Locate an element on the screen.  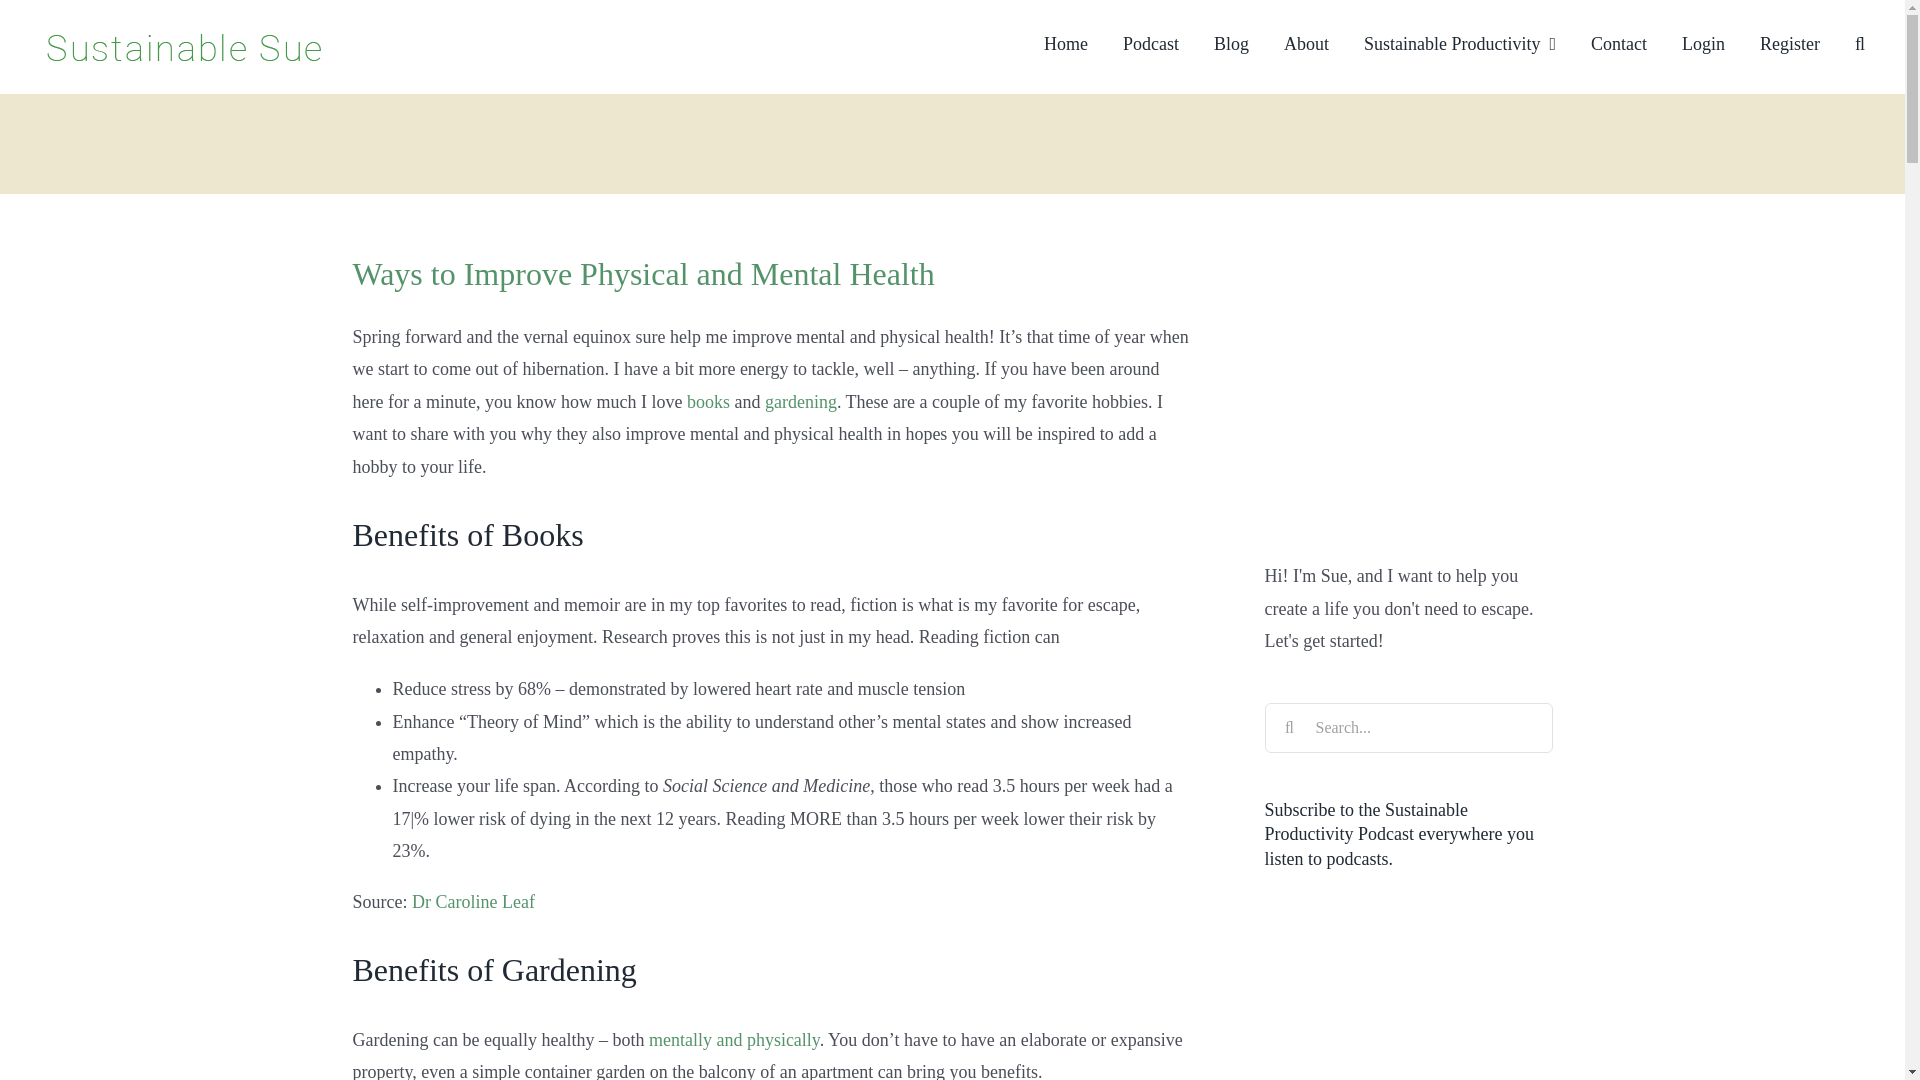
Dr Caroline Leaf is located at coordinates (474, 902).